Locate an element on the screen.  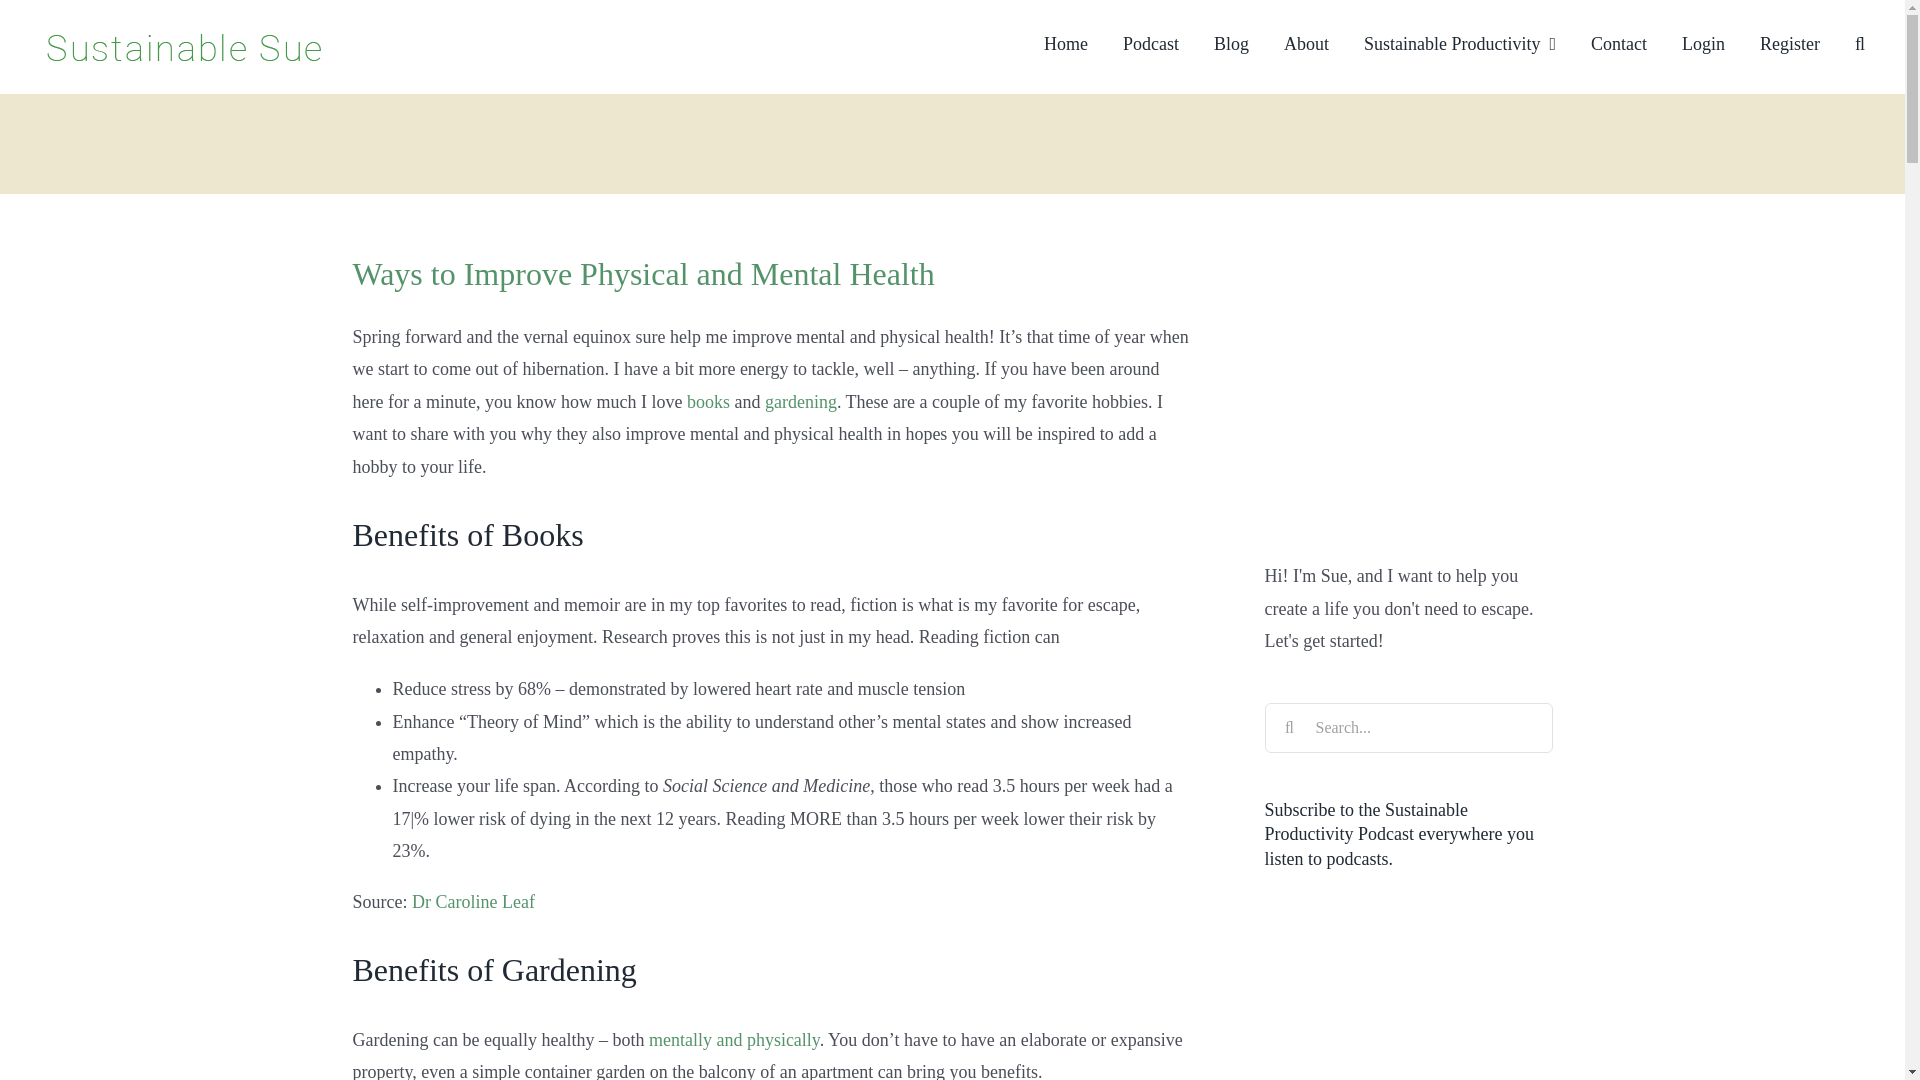
Dr Caroline Leaf is located at coordinates (474, 902).